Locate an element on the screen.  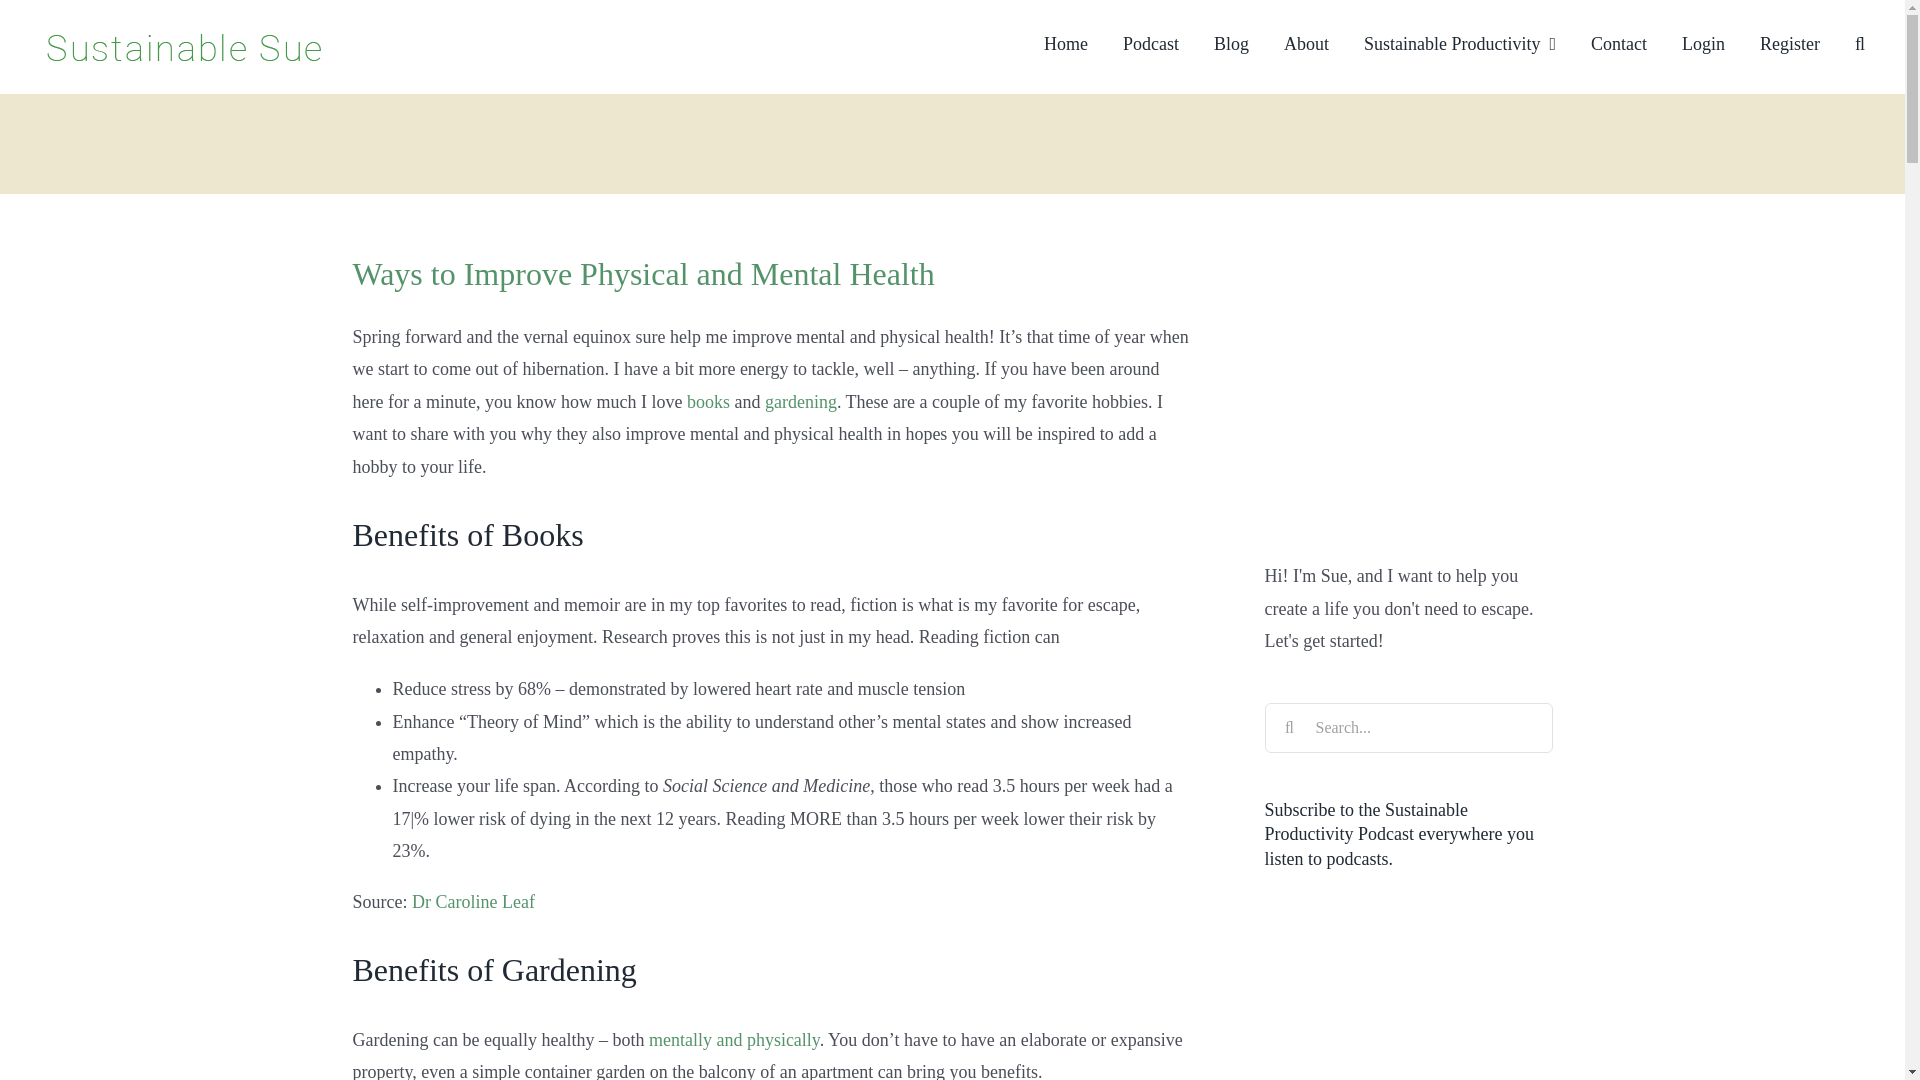
Dr Caroline Leaf is located at coordinates (474, 902).